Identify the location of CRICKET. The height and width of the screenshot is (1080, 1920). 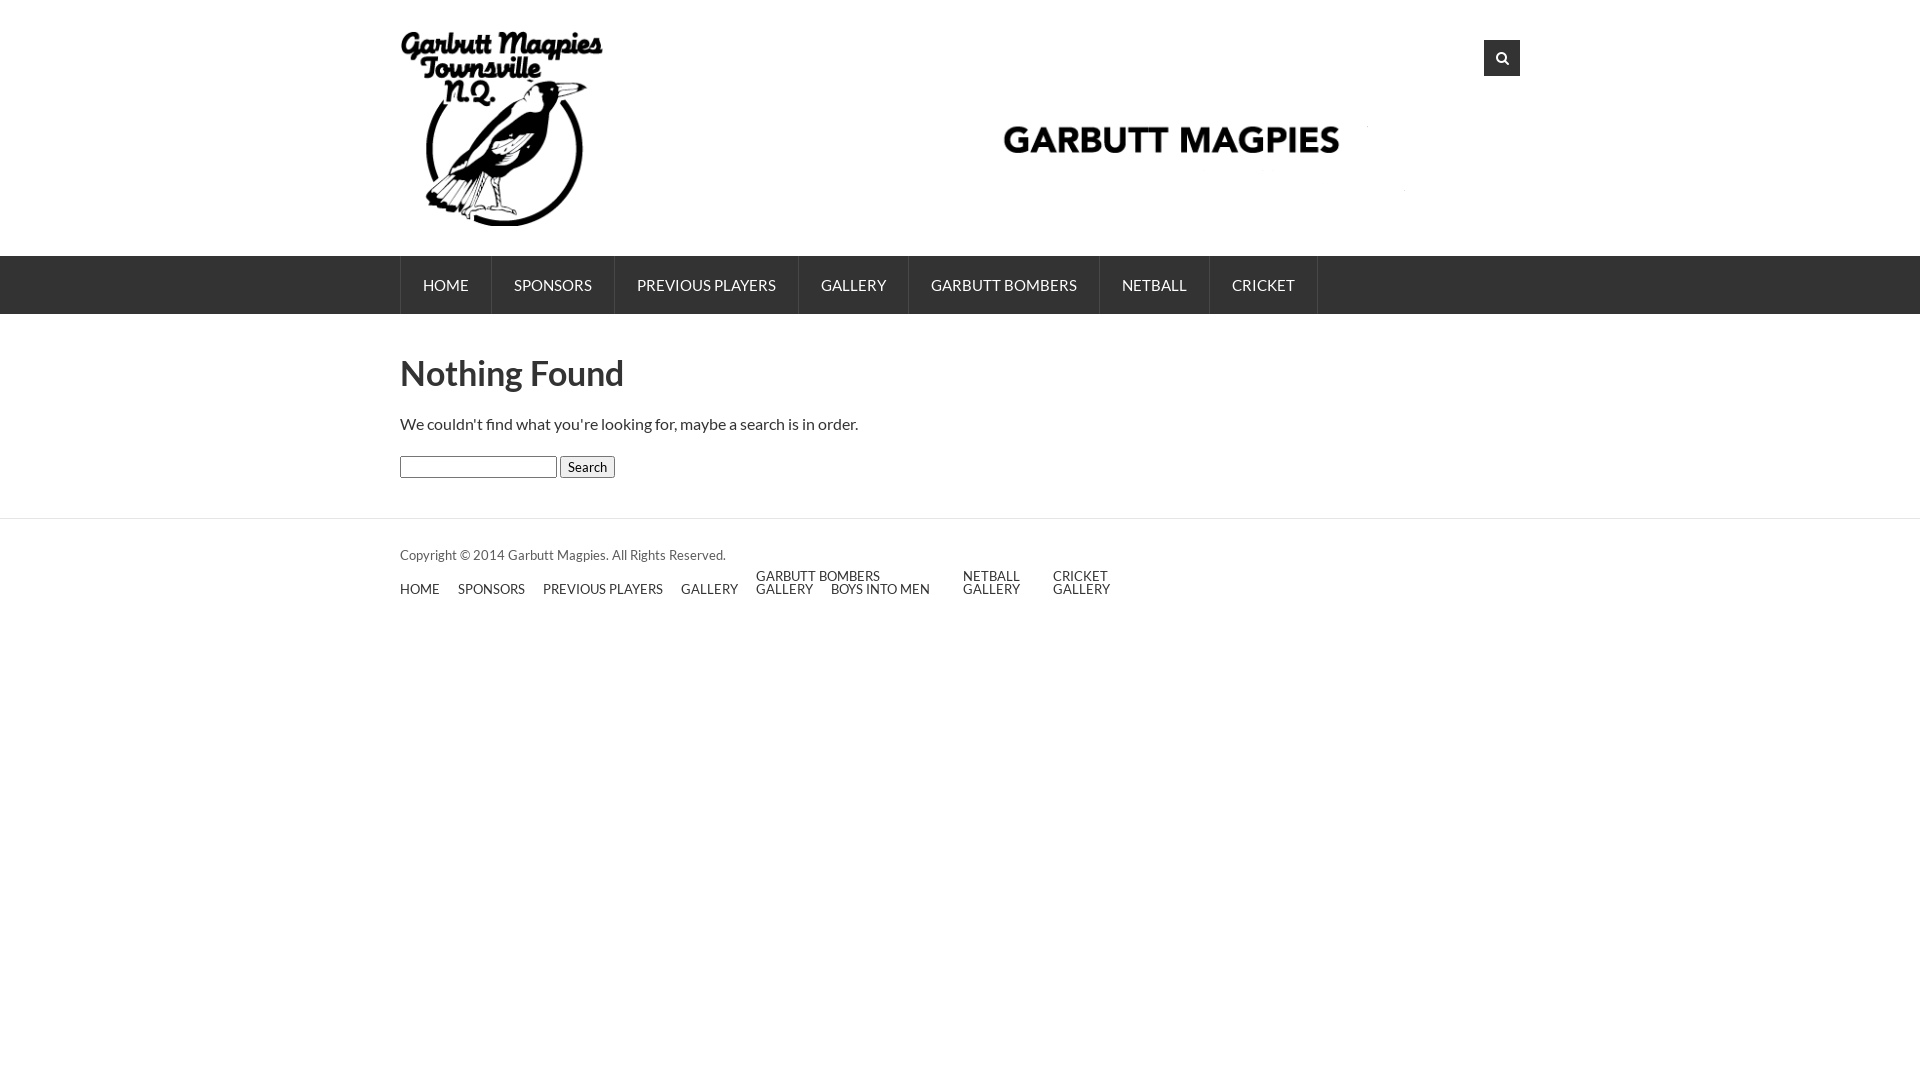
(1080, 576).